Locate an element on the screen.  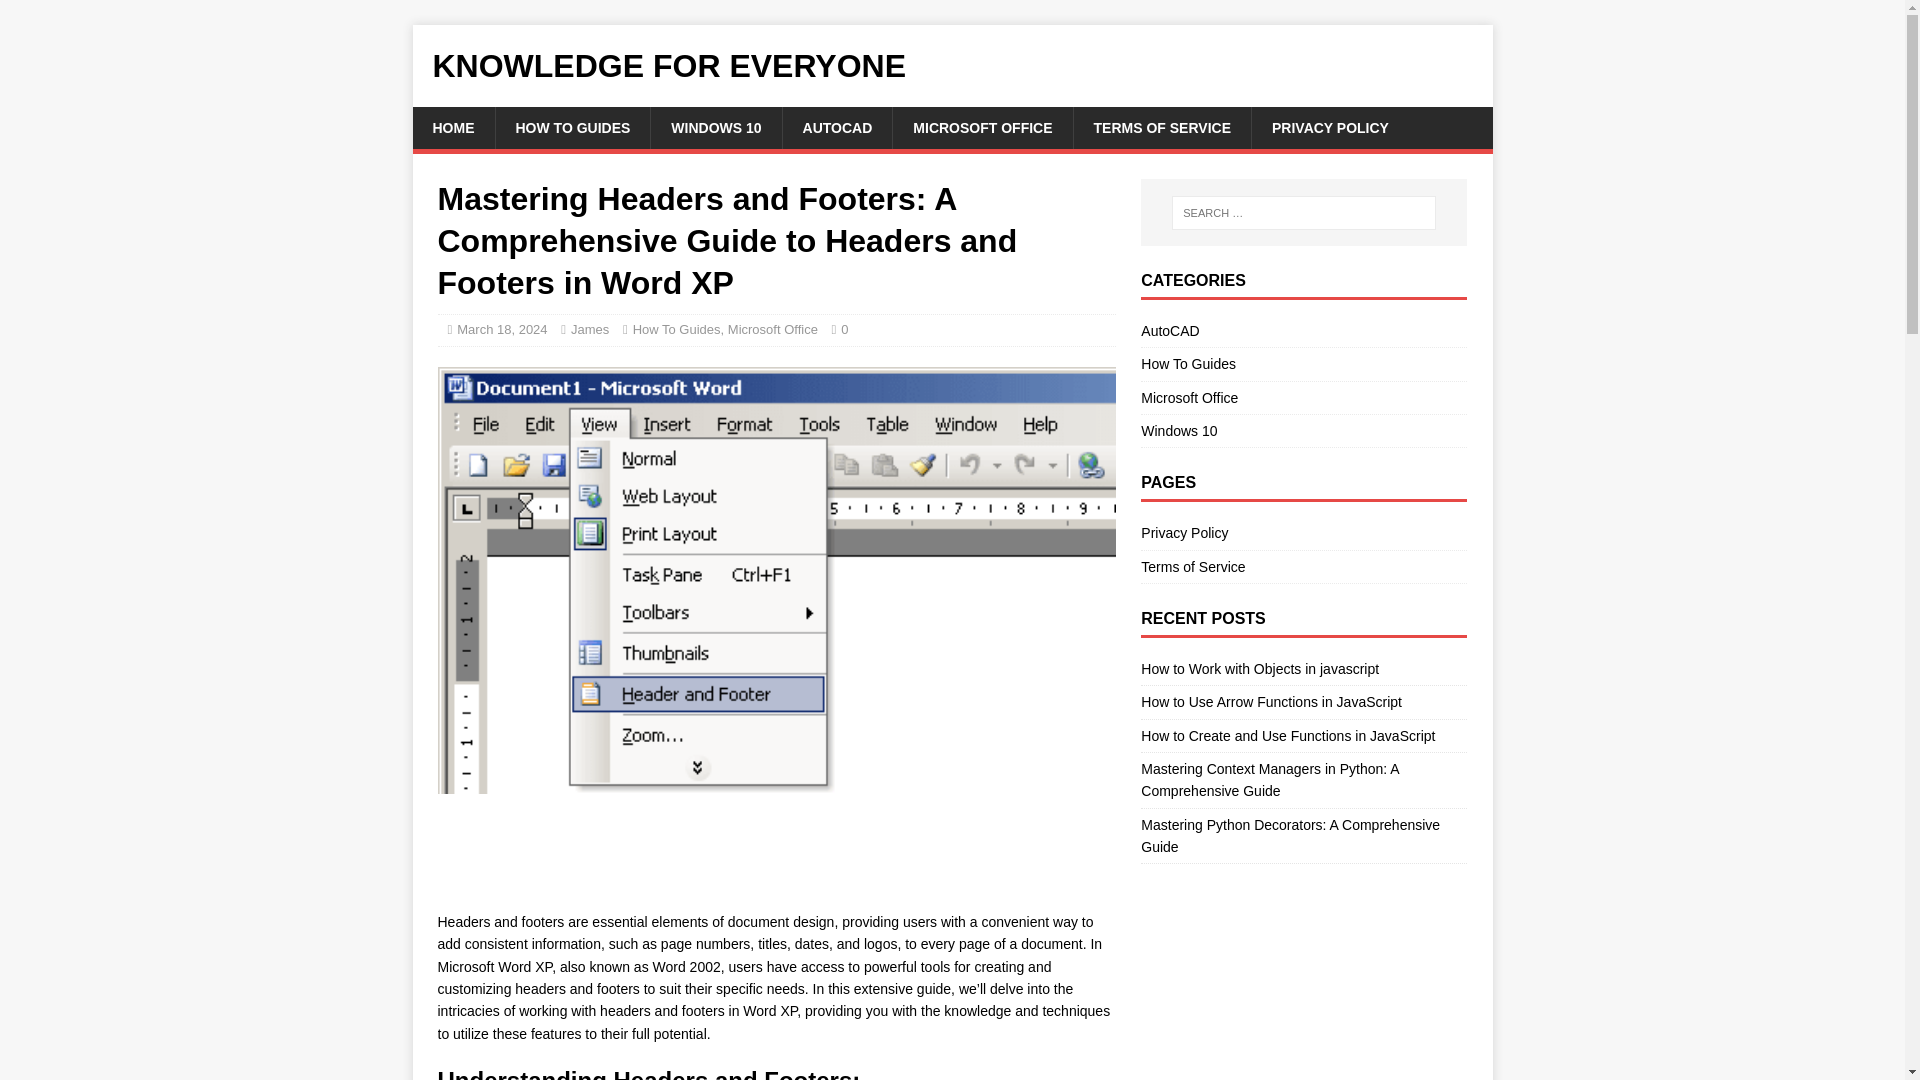
How To Guides is located at coordinates (677, 328).